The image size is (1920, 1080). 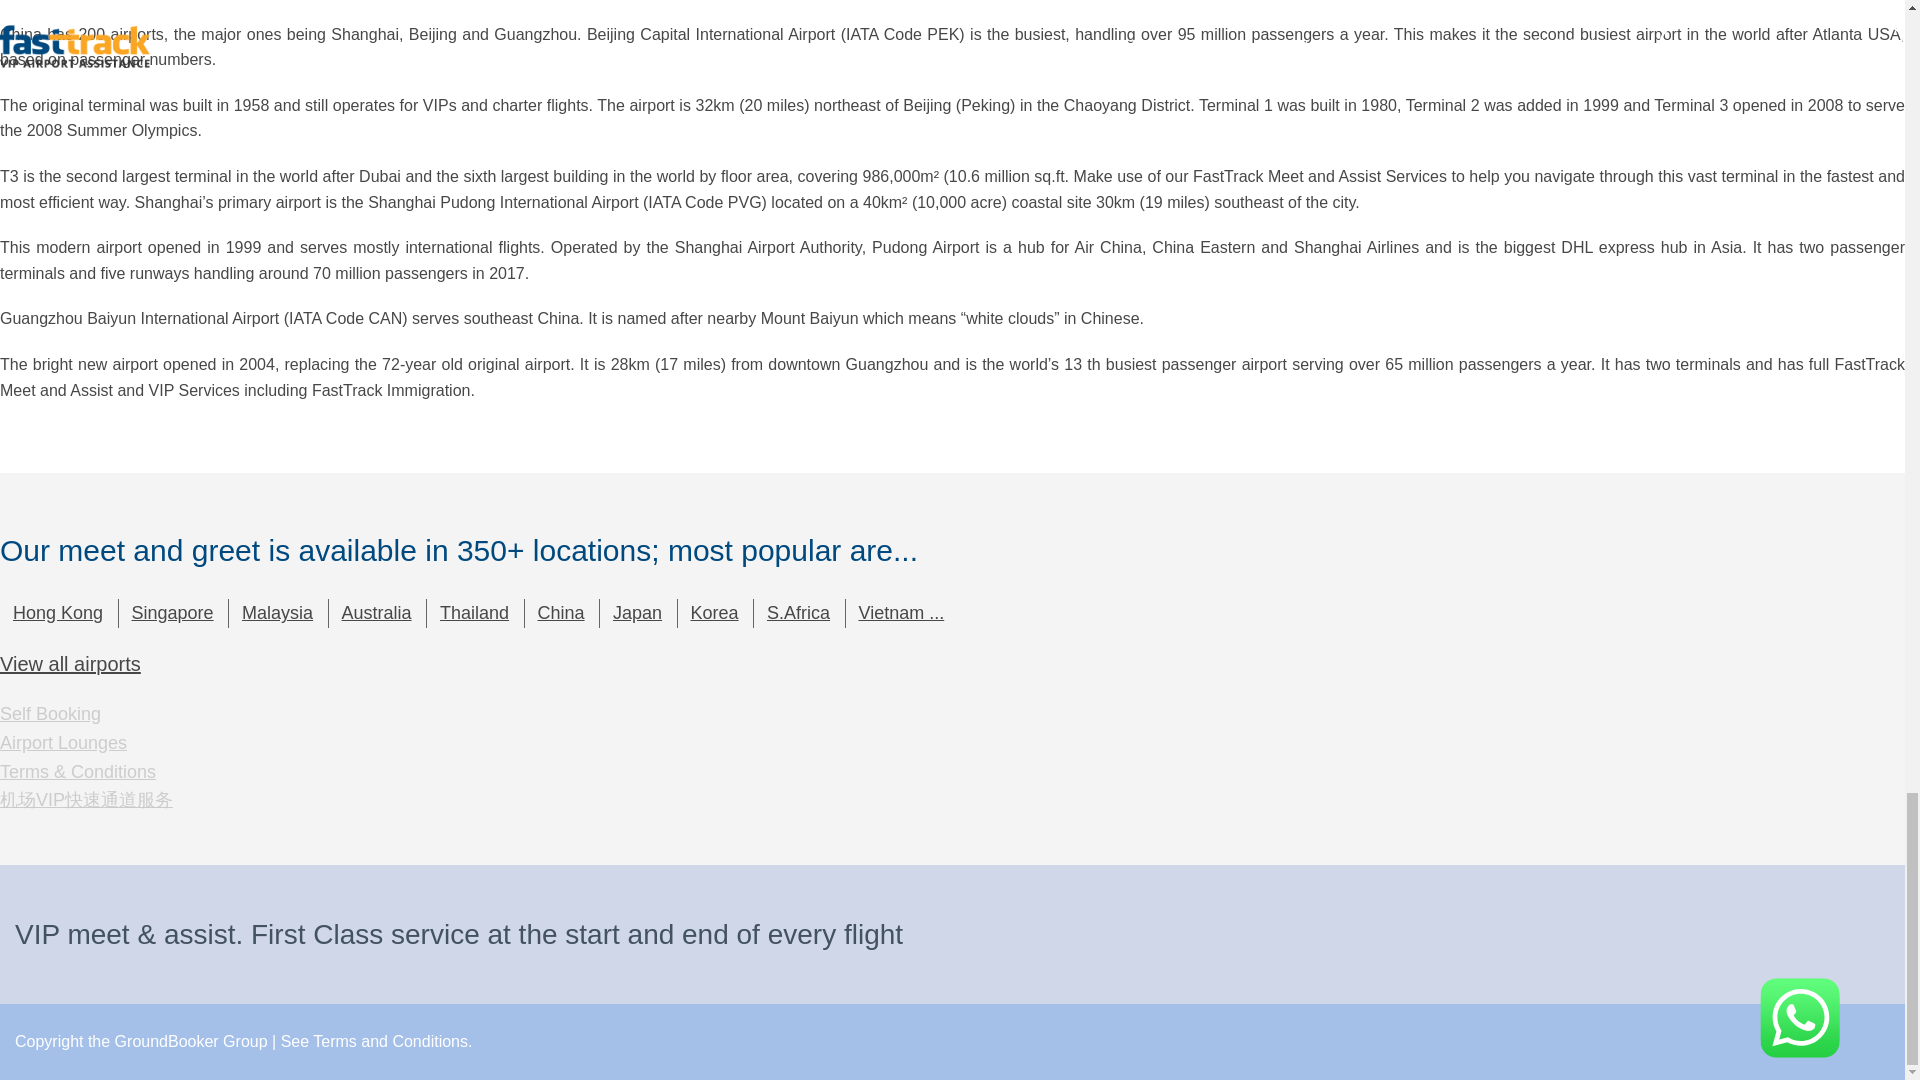 What do you see at coordinates (712, 613) in the screenshot?
I see `Korea` at bounding box center [712, 613].